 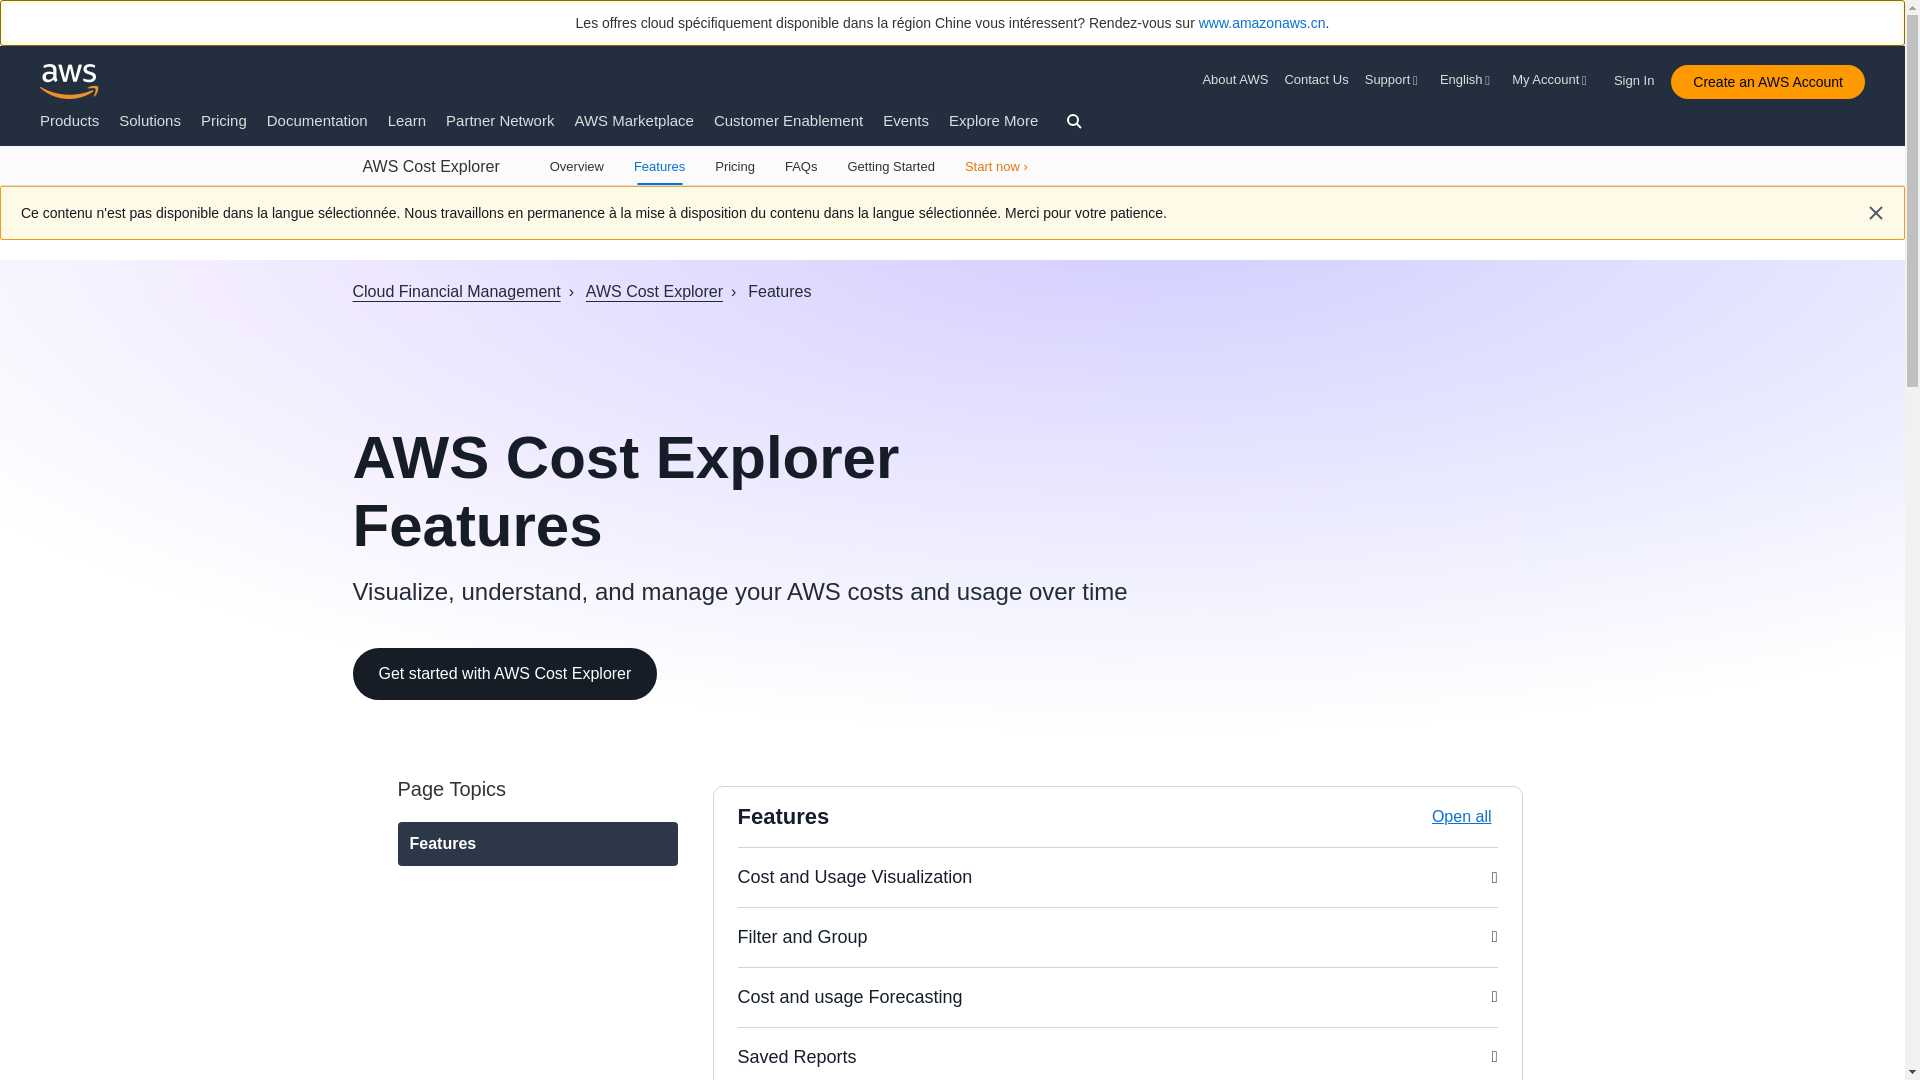 What do you see at coordinates (1468, 80) in the screenshot?
I see `English ` at bounding box center [1468, 80].